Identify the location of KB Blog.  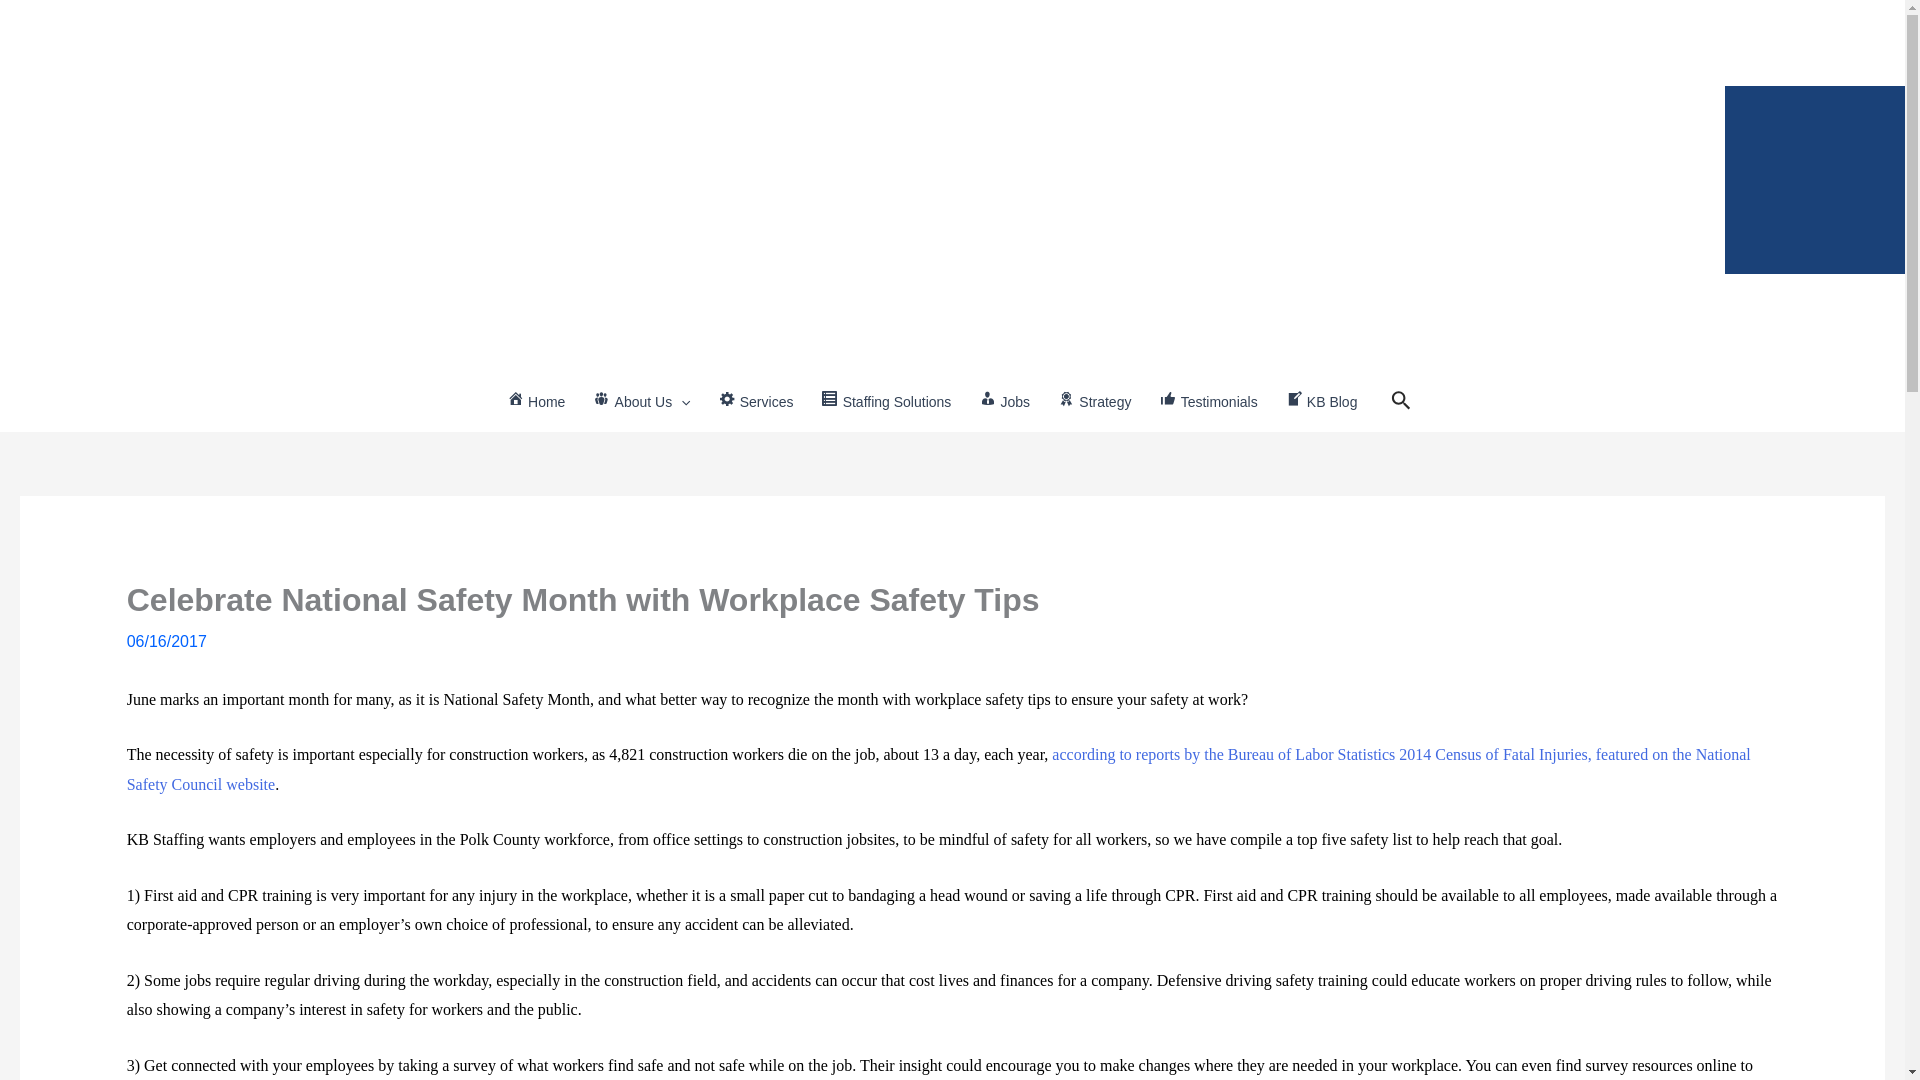
(1322, 402).